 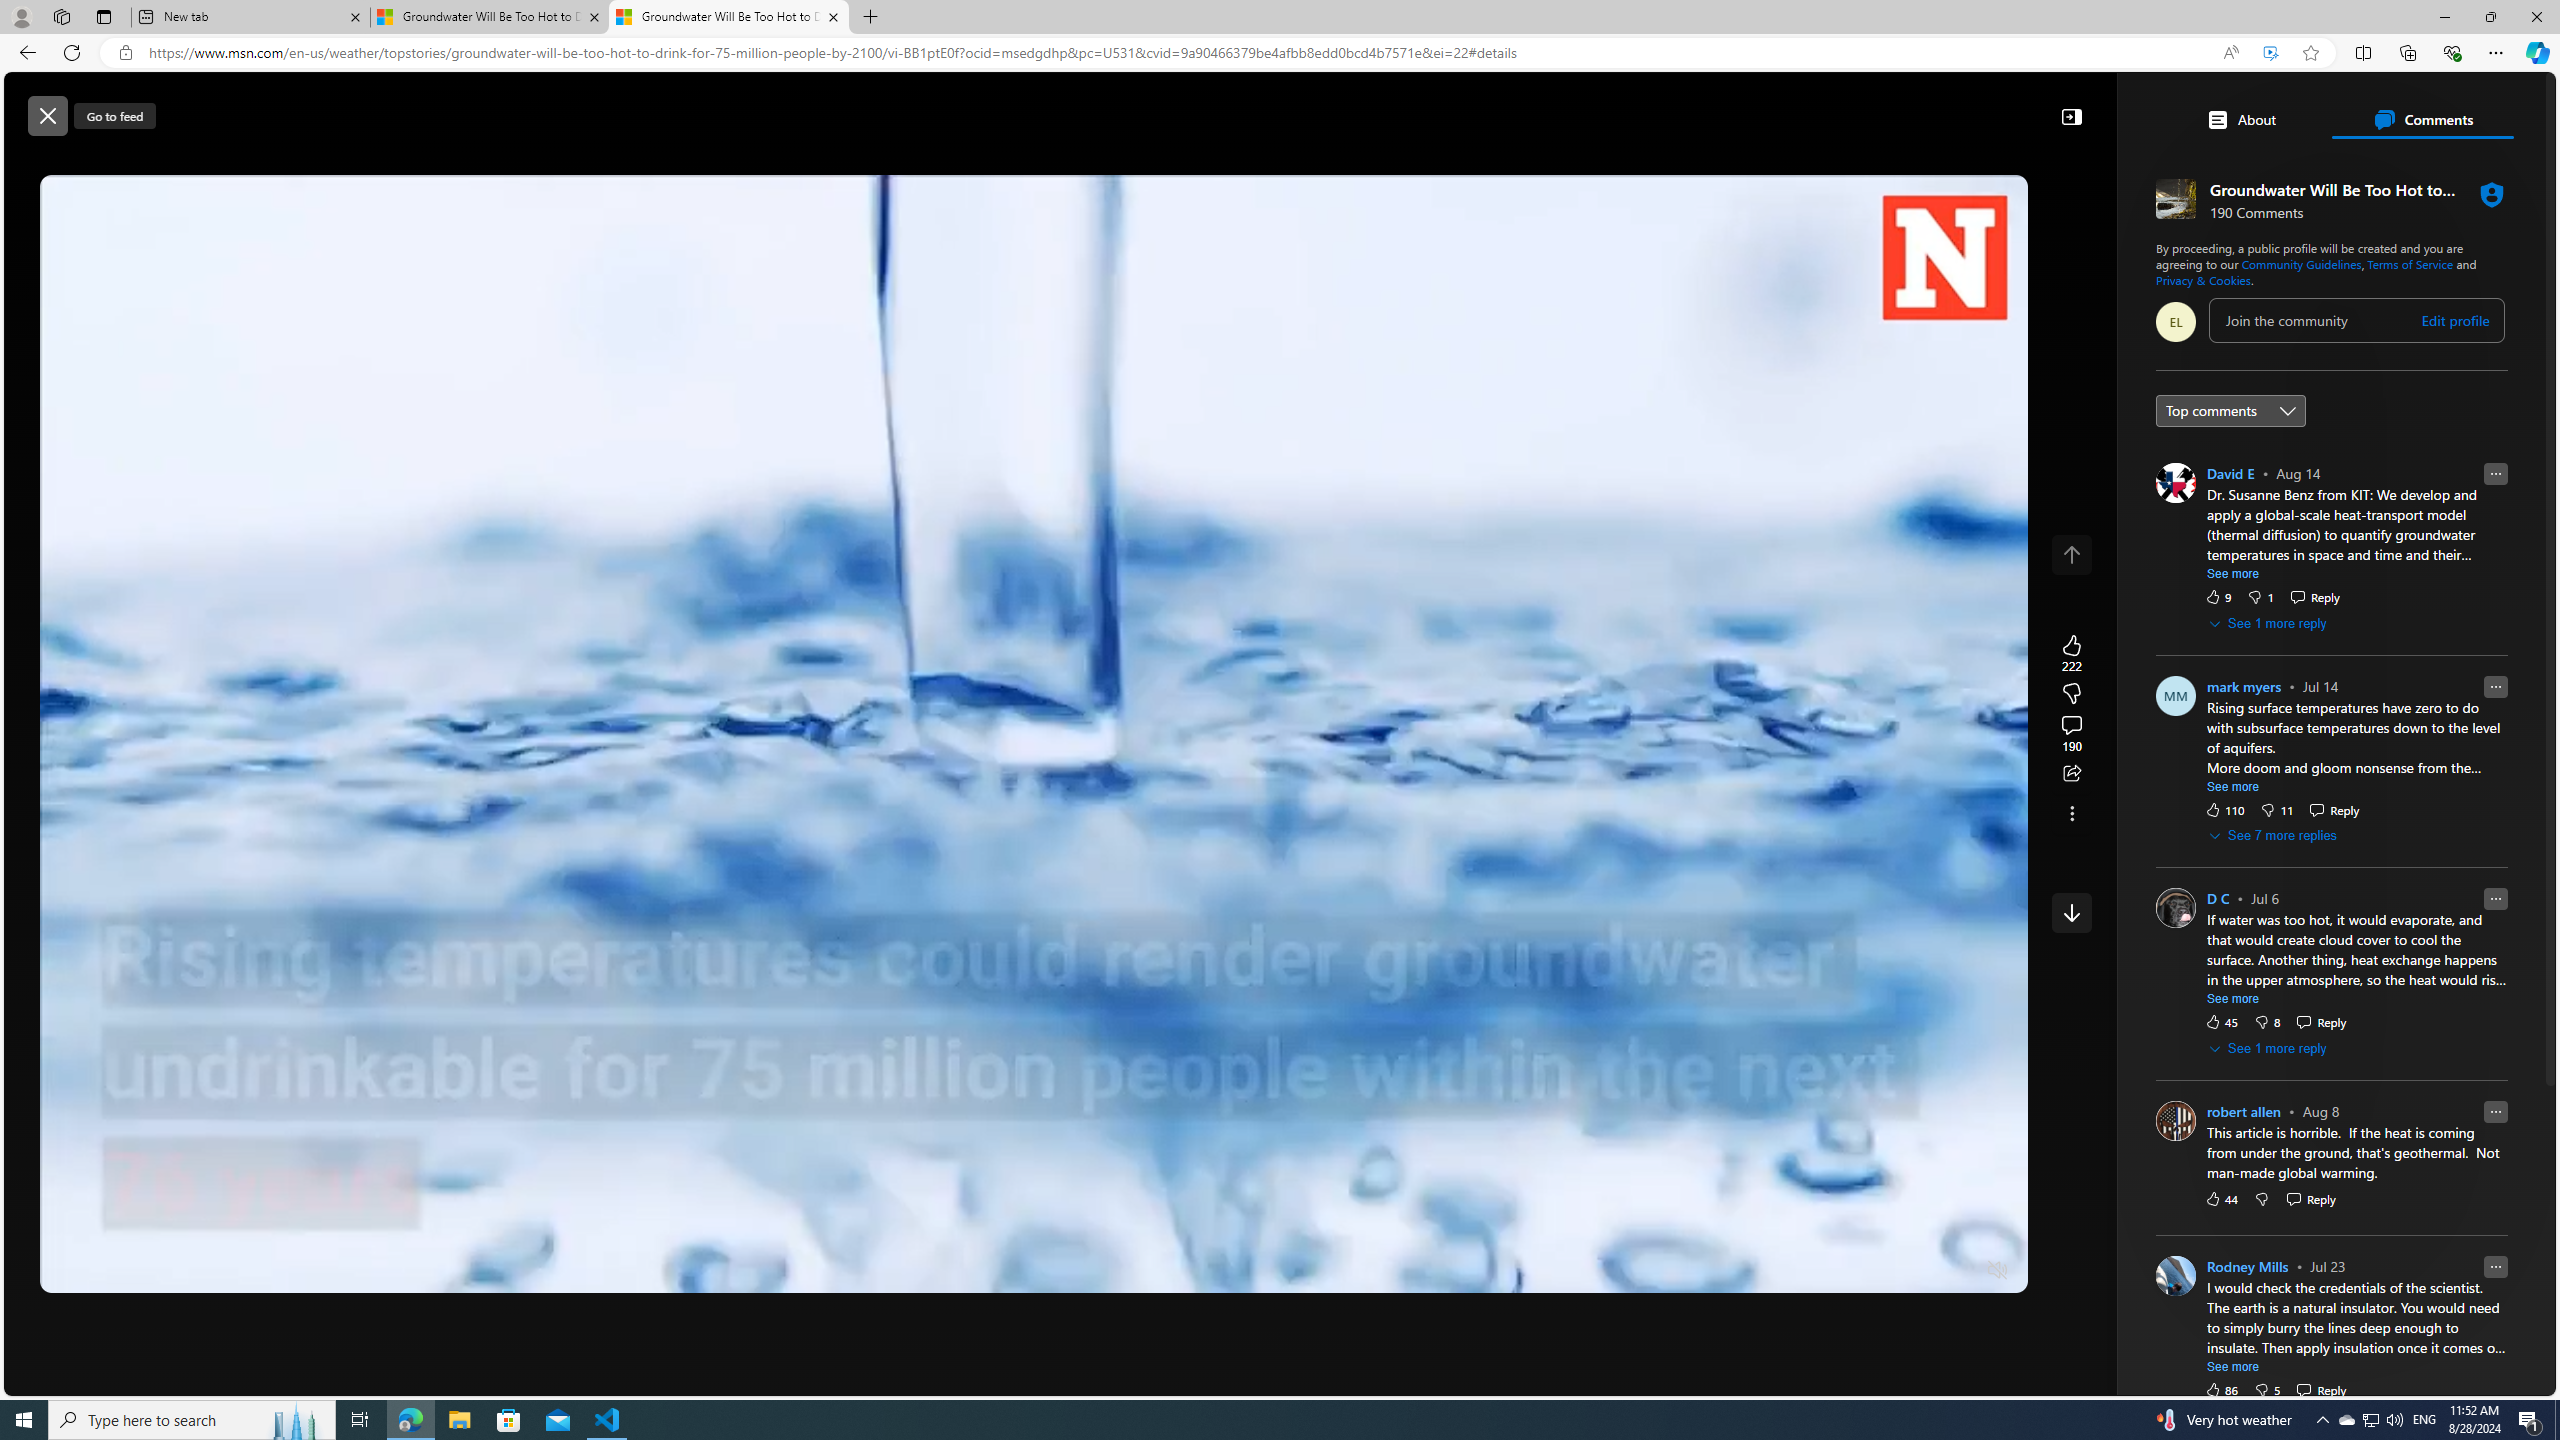 What do you see at coordinates (1280, 53) in the screenshot?
I see `App bar` at bounding box center [1280, 53].